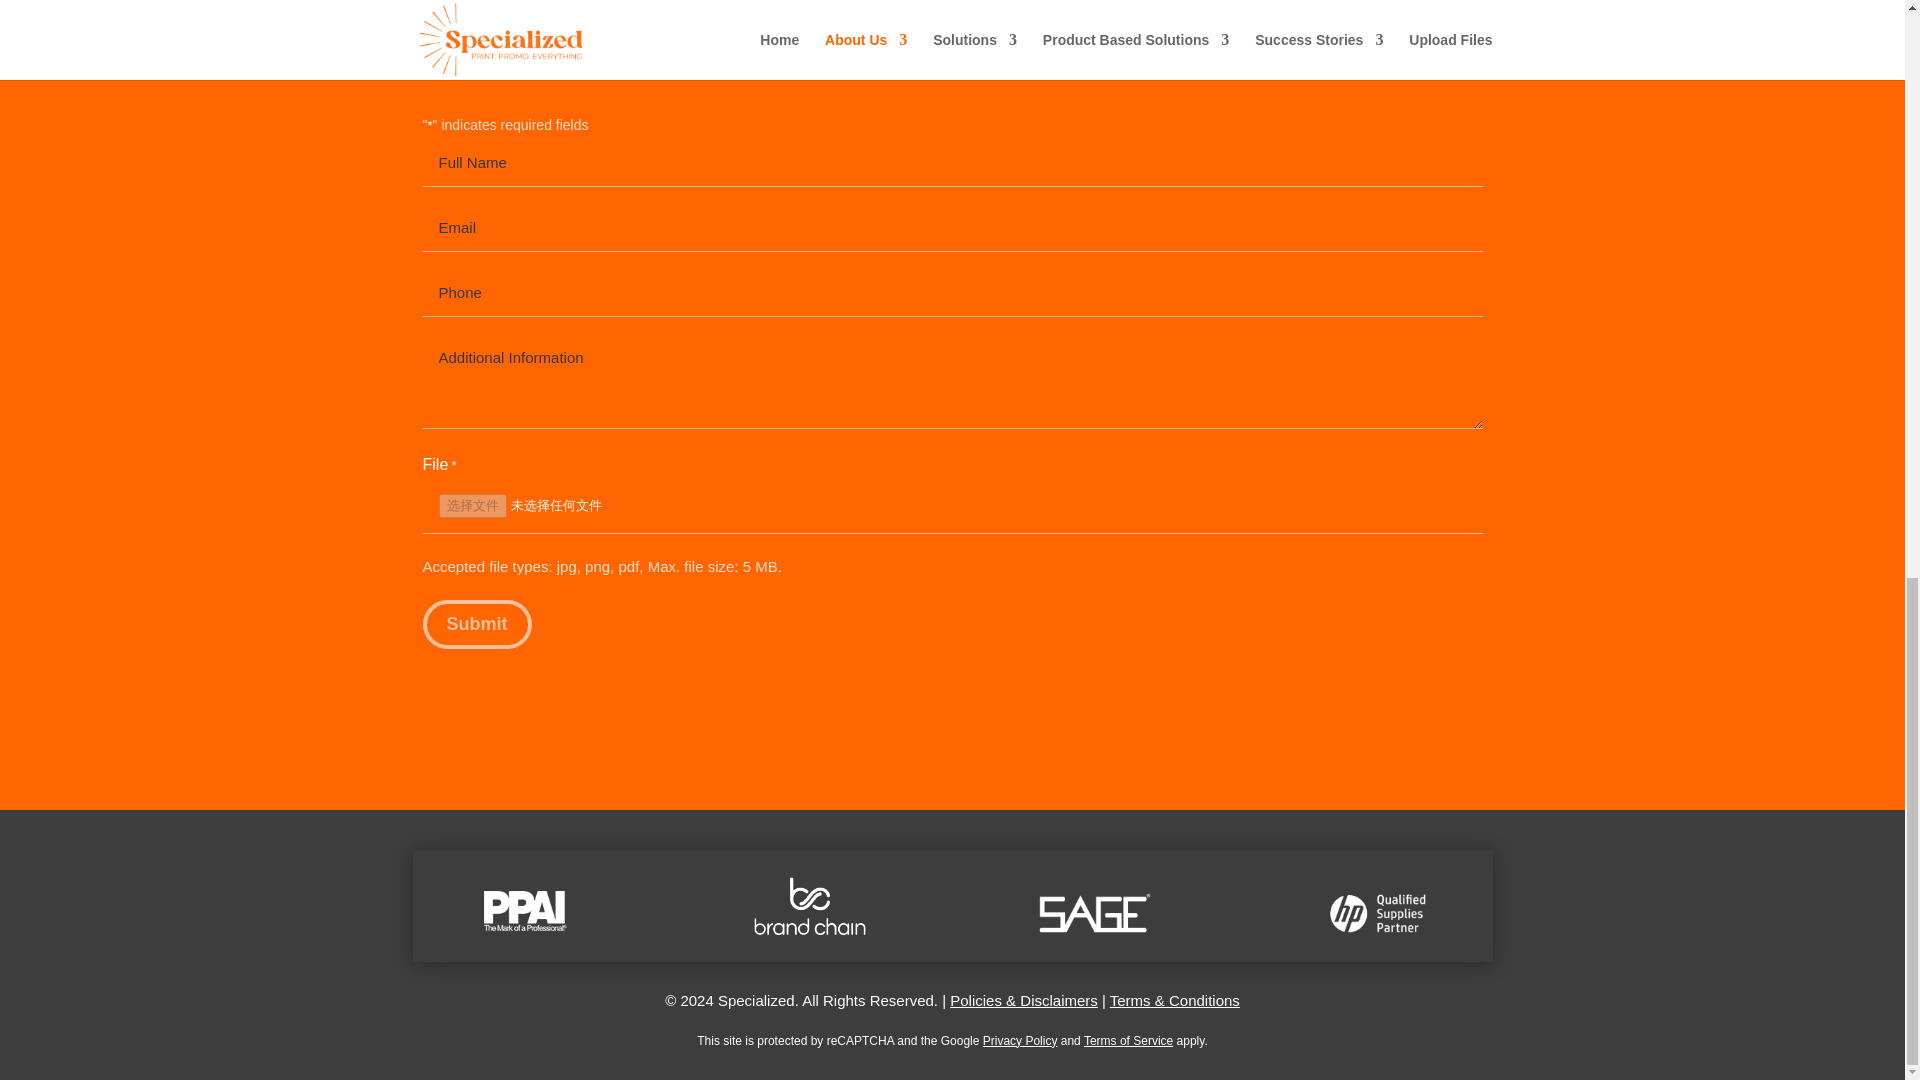 This screenshot has width=1920, height=1080. Describe the element at coordinates (476, 624) in the screenshot. I see `Submit` at that location.